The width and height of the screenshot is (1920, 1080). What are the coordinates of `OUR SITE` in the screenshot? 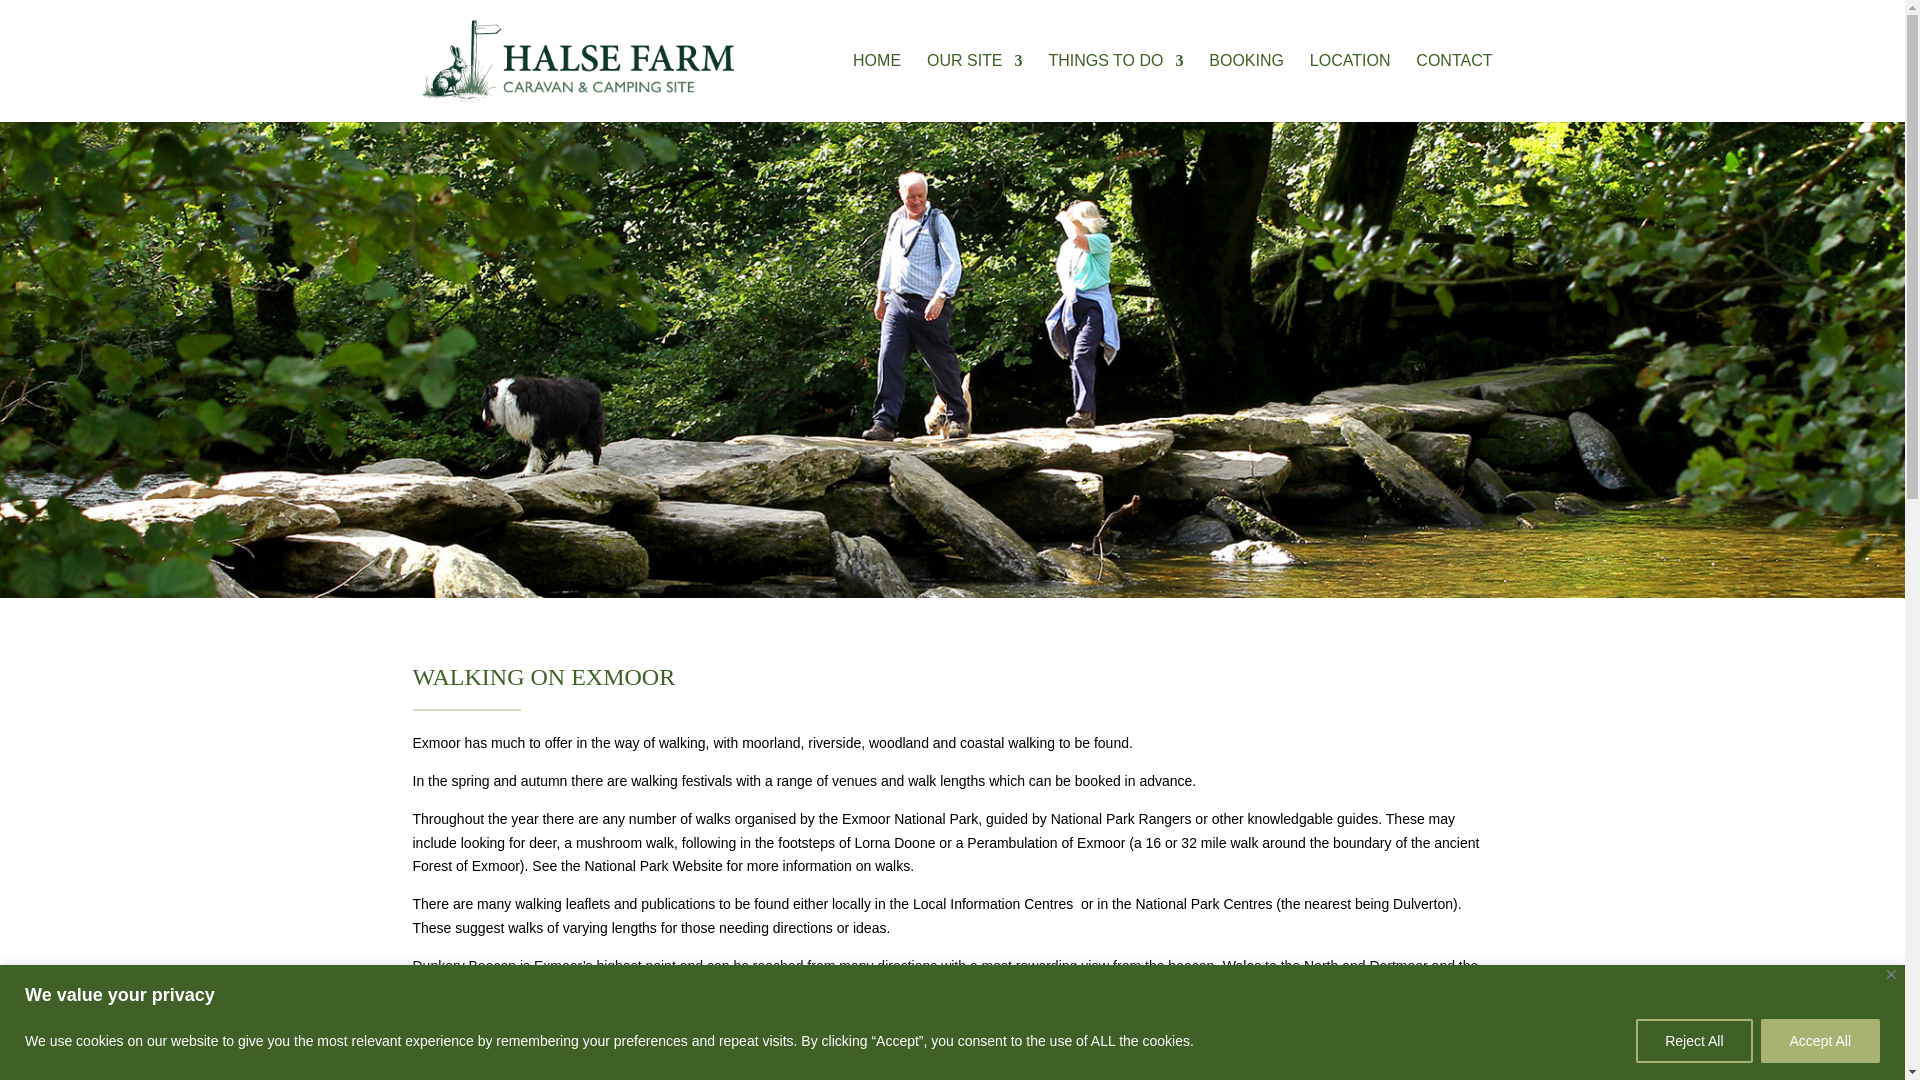 It's located at (975, 88).